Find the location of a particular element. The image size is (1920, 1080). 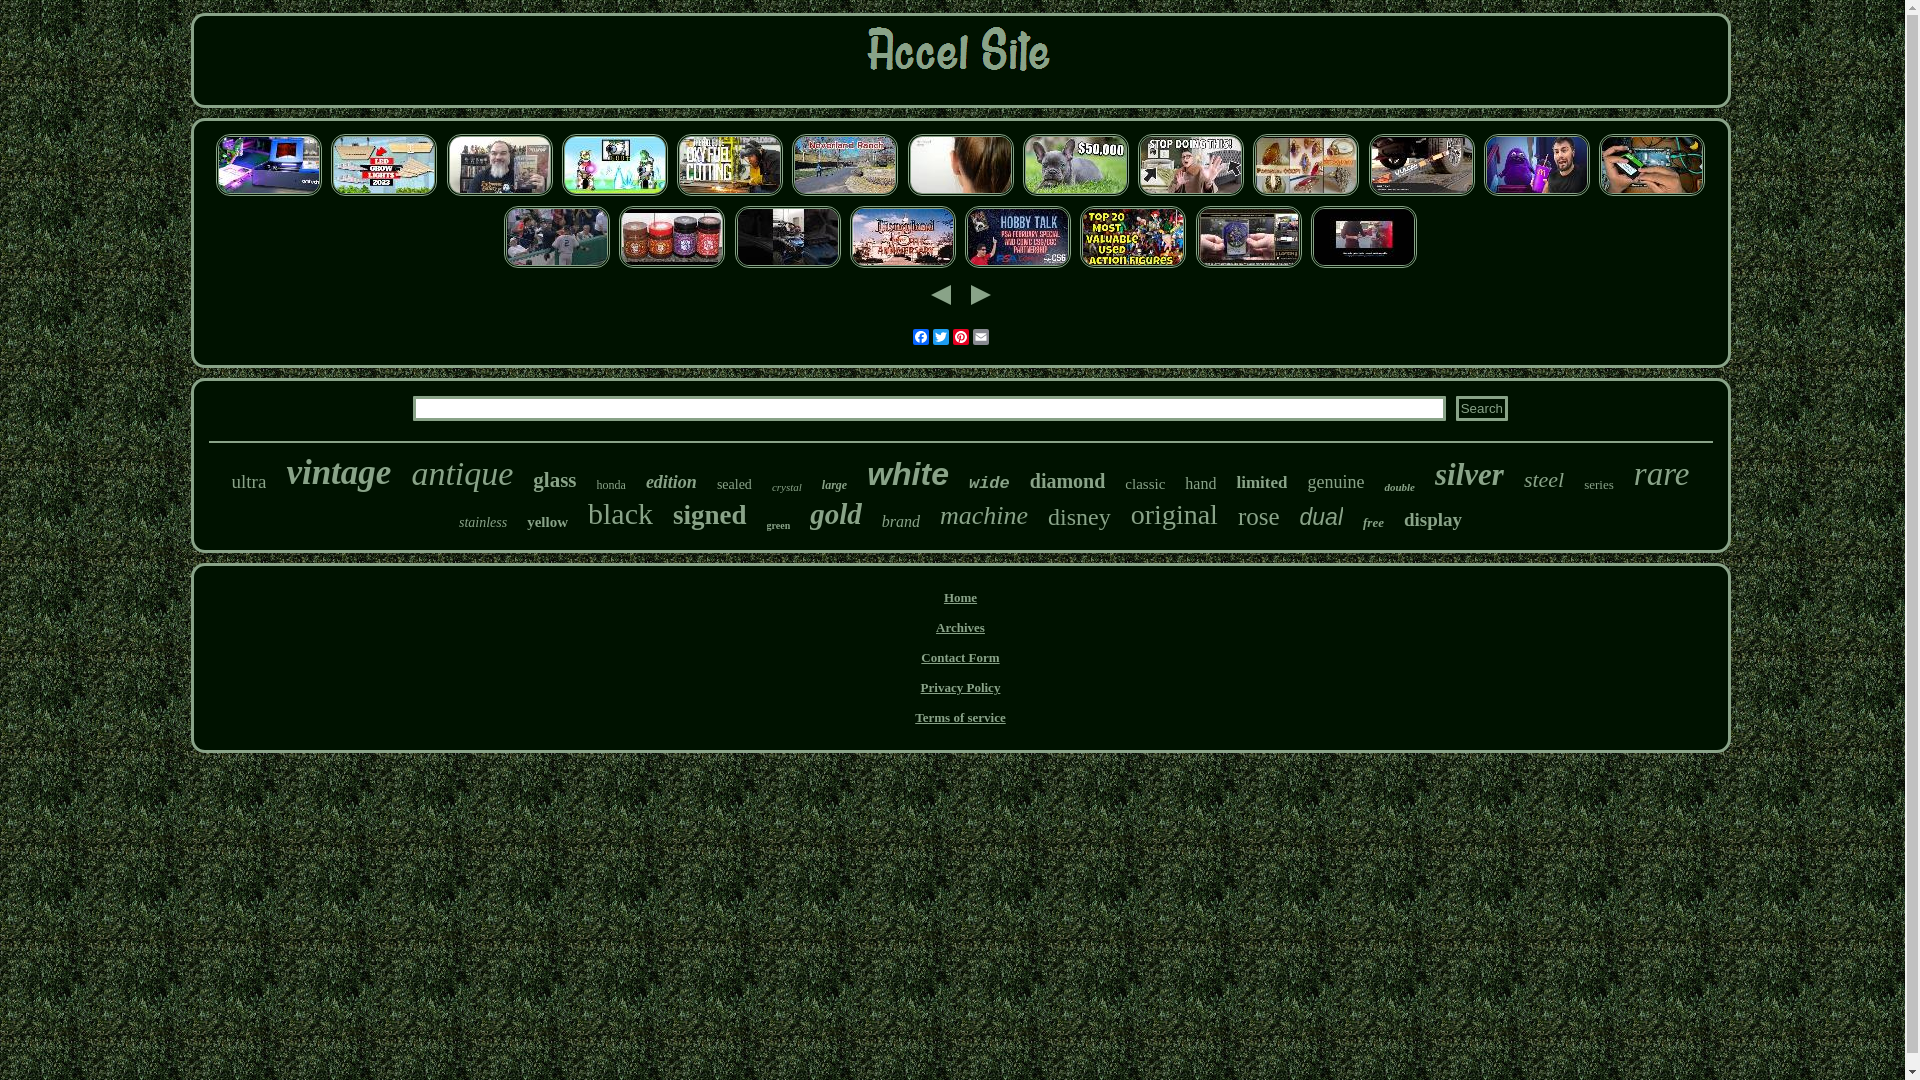

crystal is located at coordinates (787, 487).